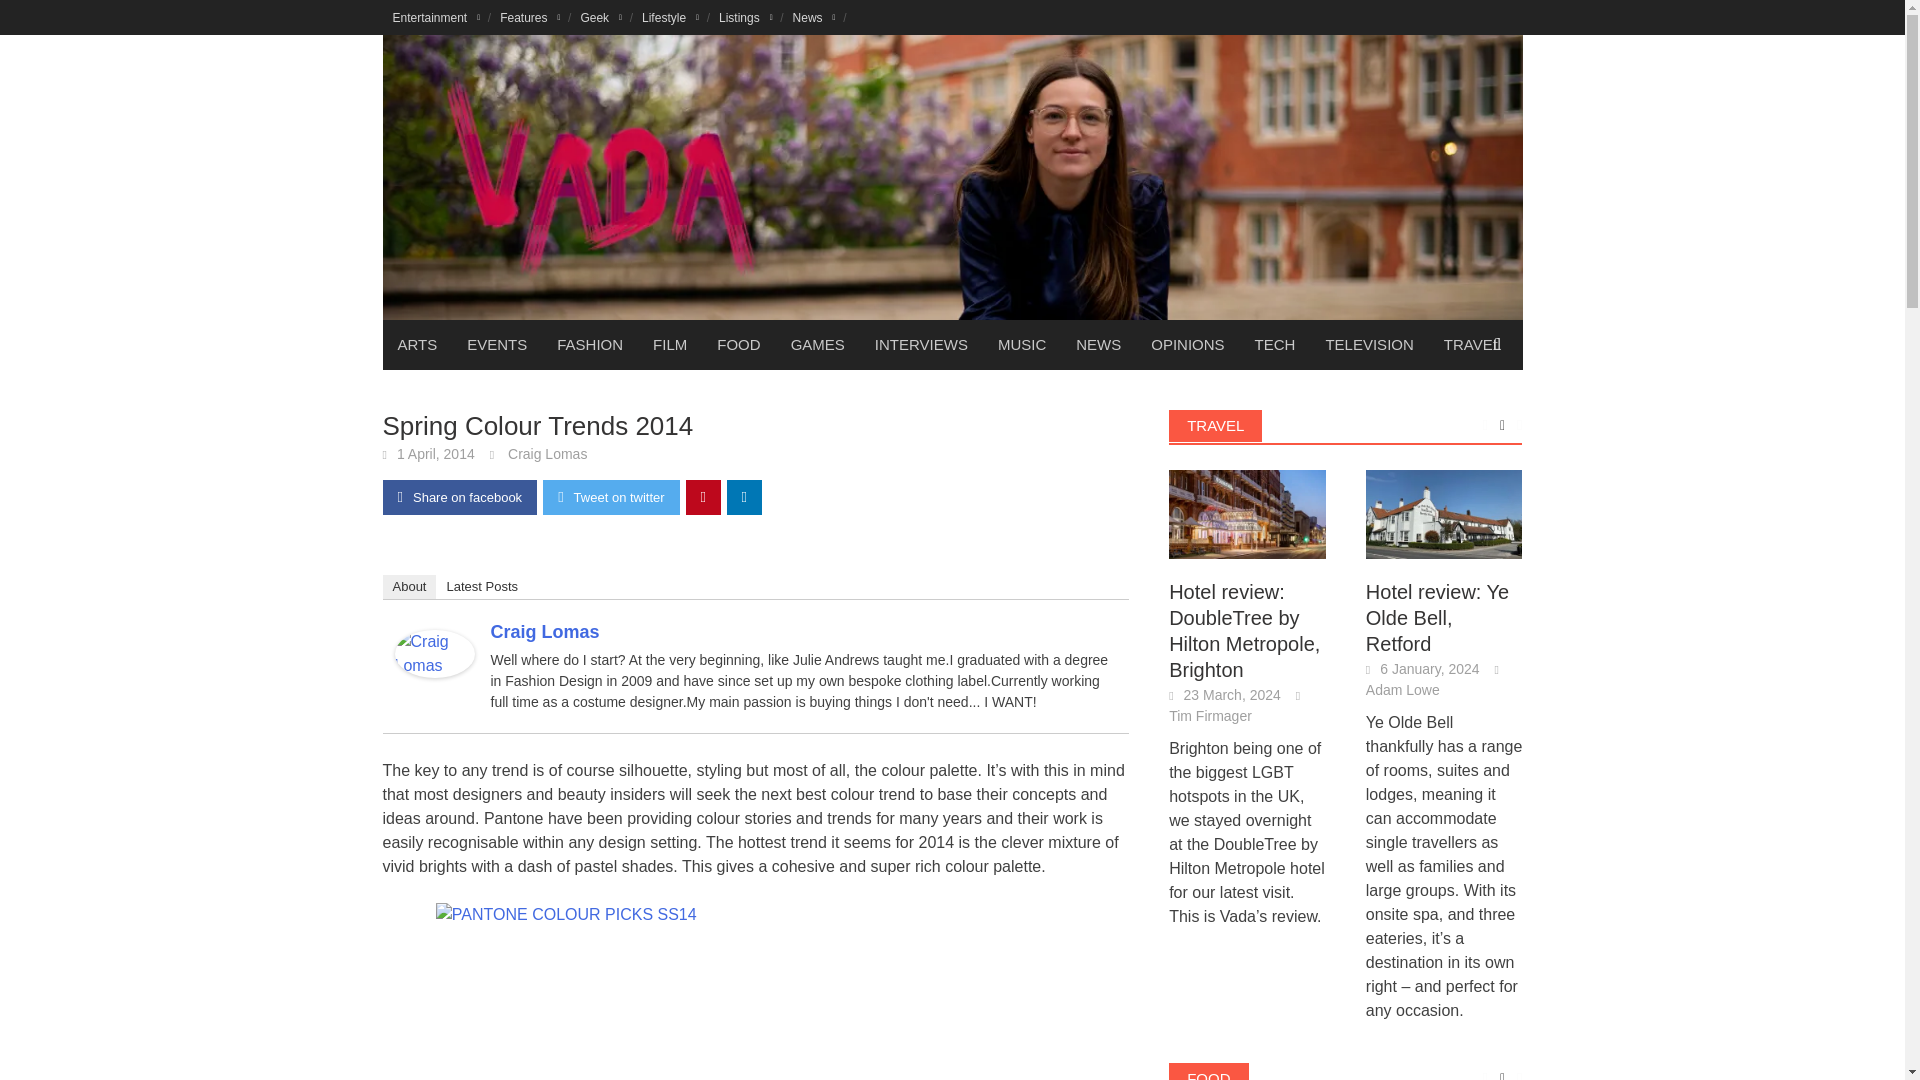  I want to click on Entertainment, so click(436, 17).